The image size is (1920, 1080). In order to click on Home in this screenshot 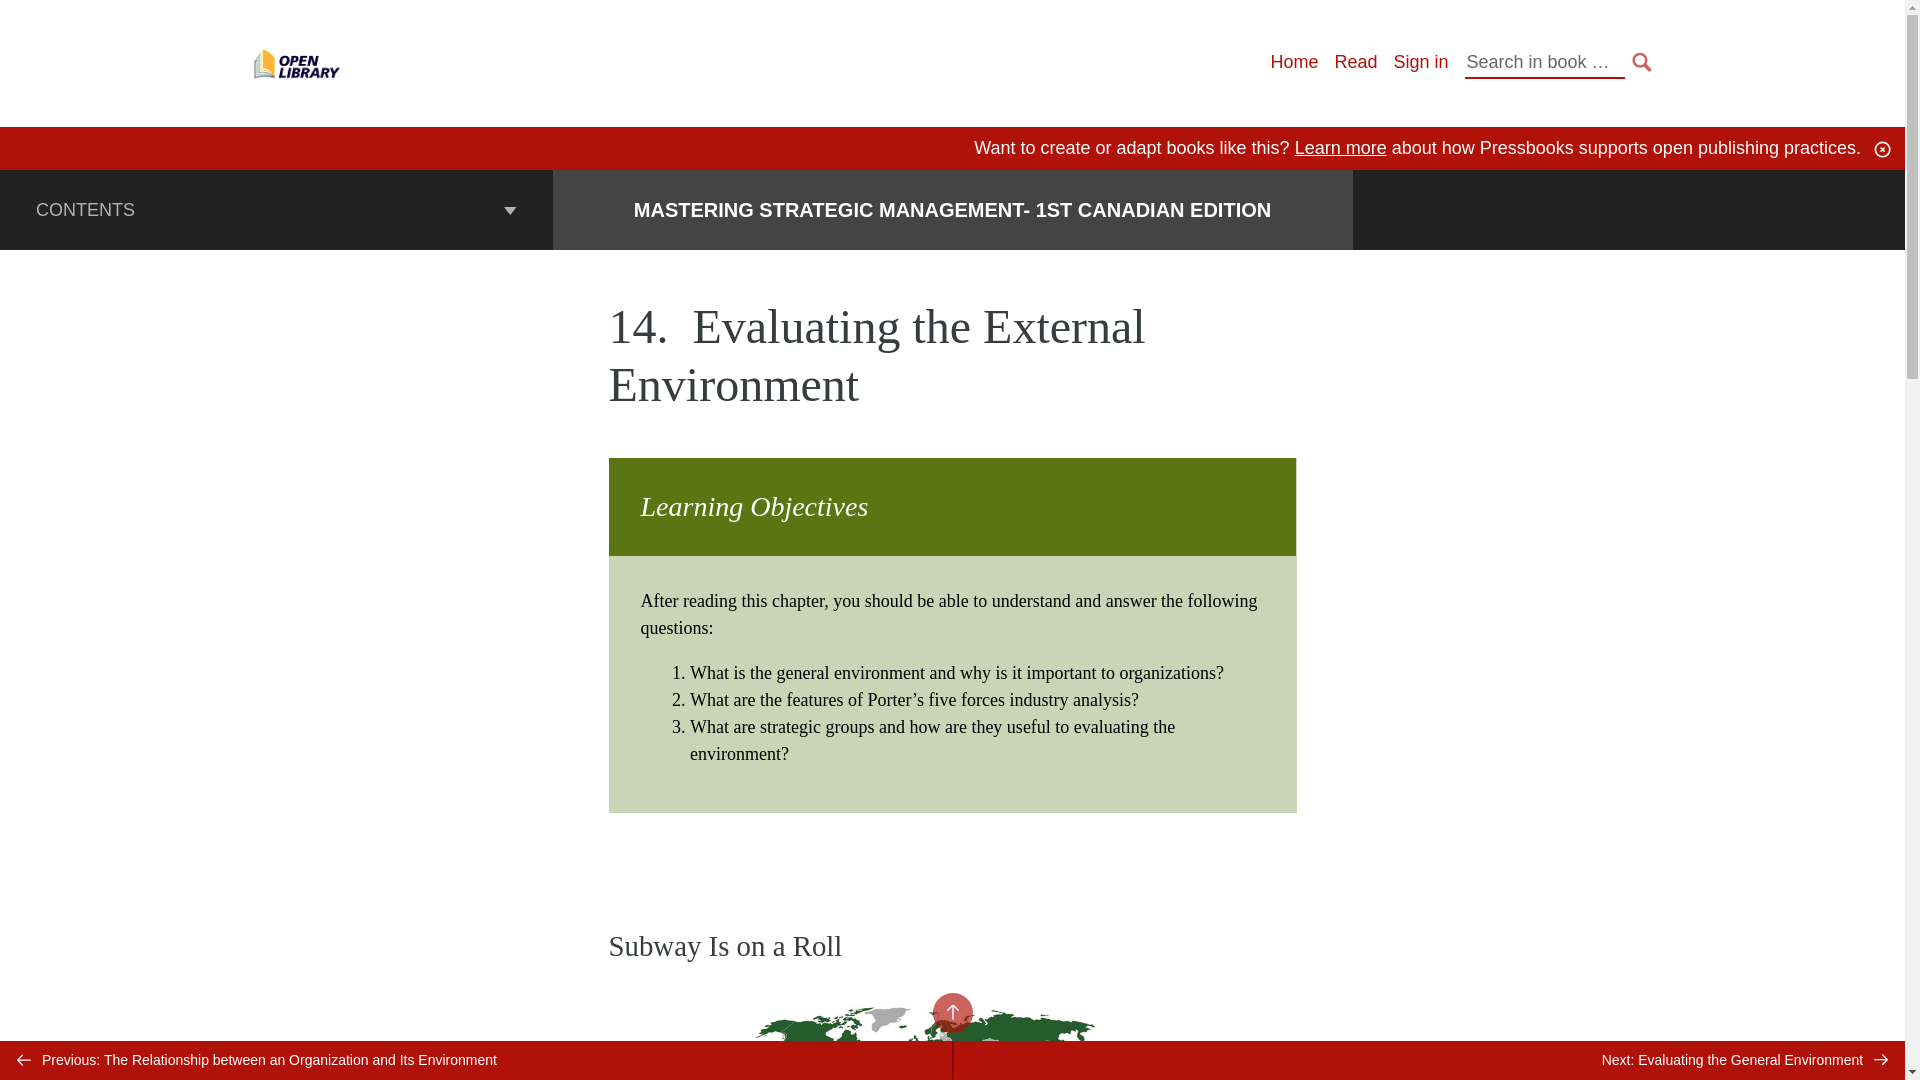, I will do `click(1293, 62)`.